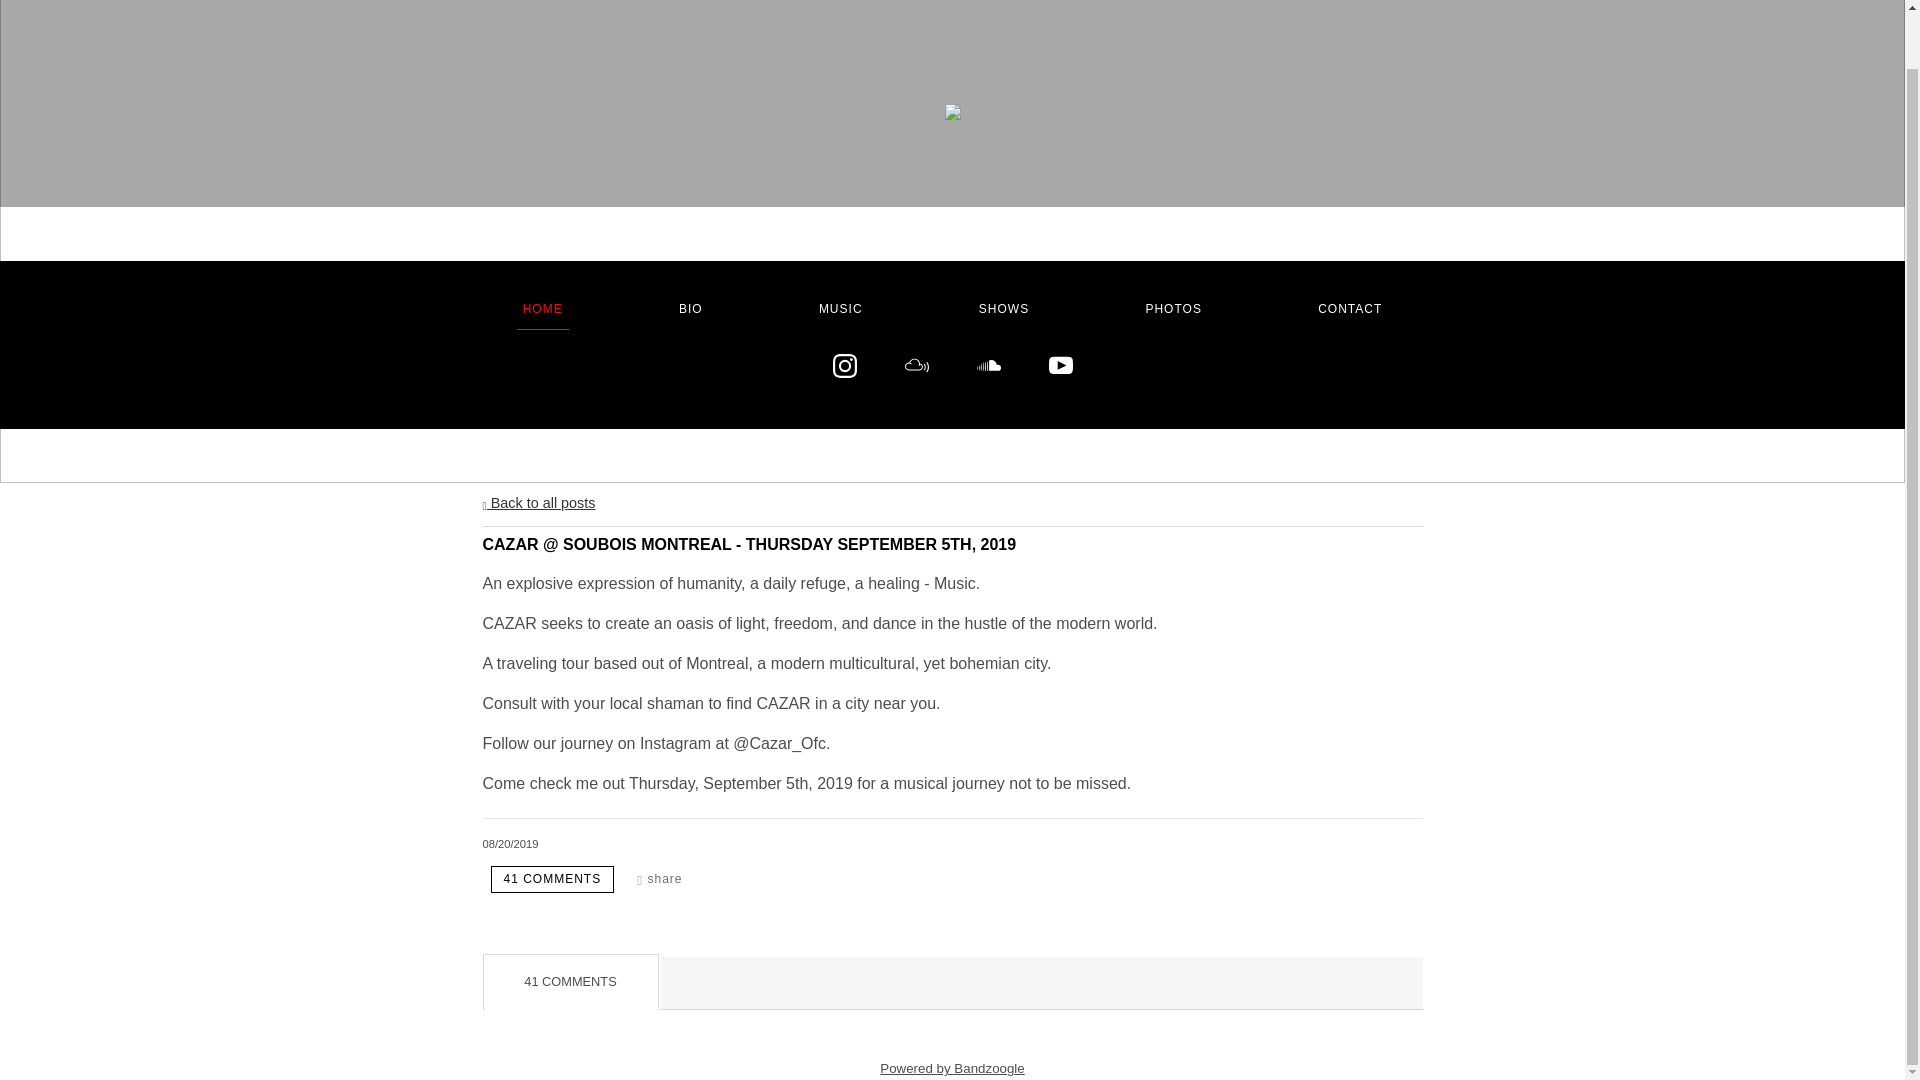 The image size is (1920, 1080). Describe the element at coordinates (840, 309) in the screenshot. I see `MUSIC` at that location.